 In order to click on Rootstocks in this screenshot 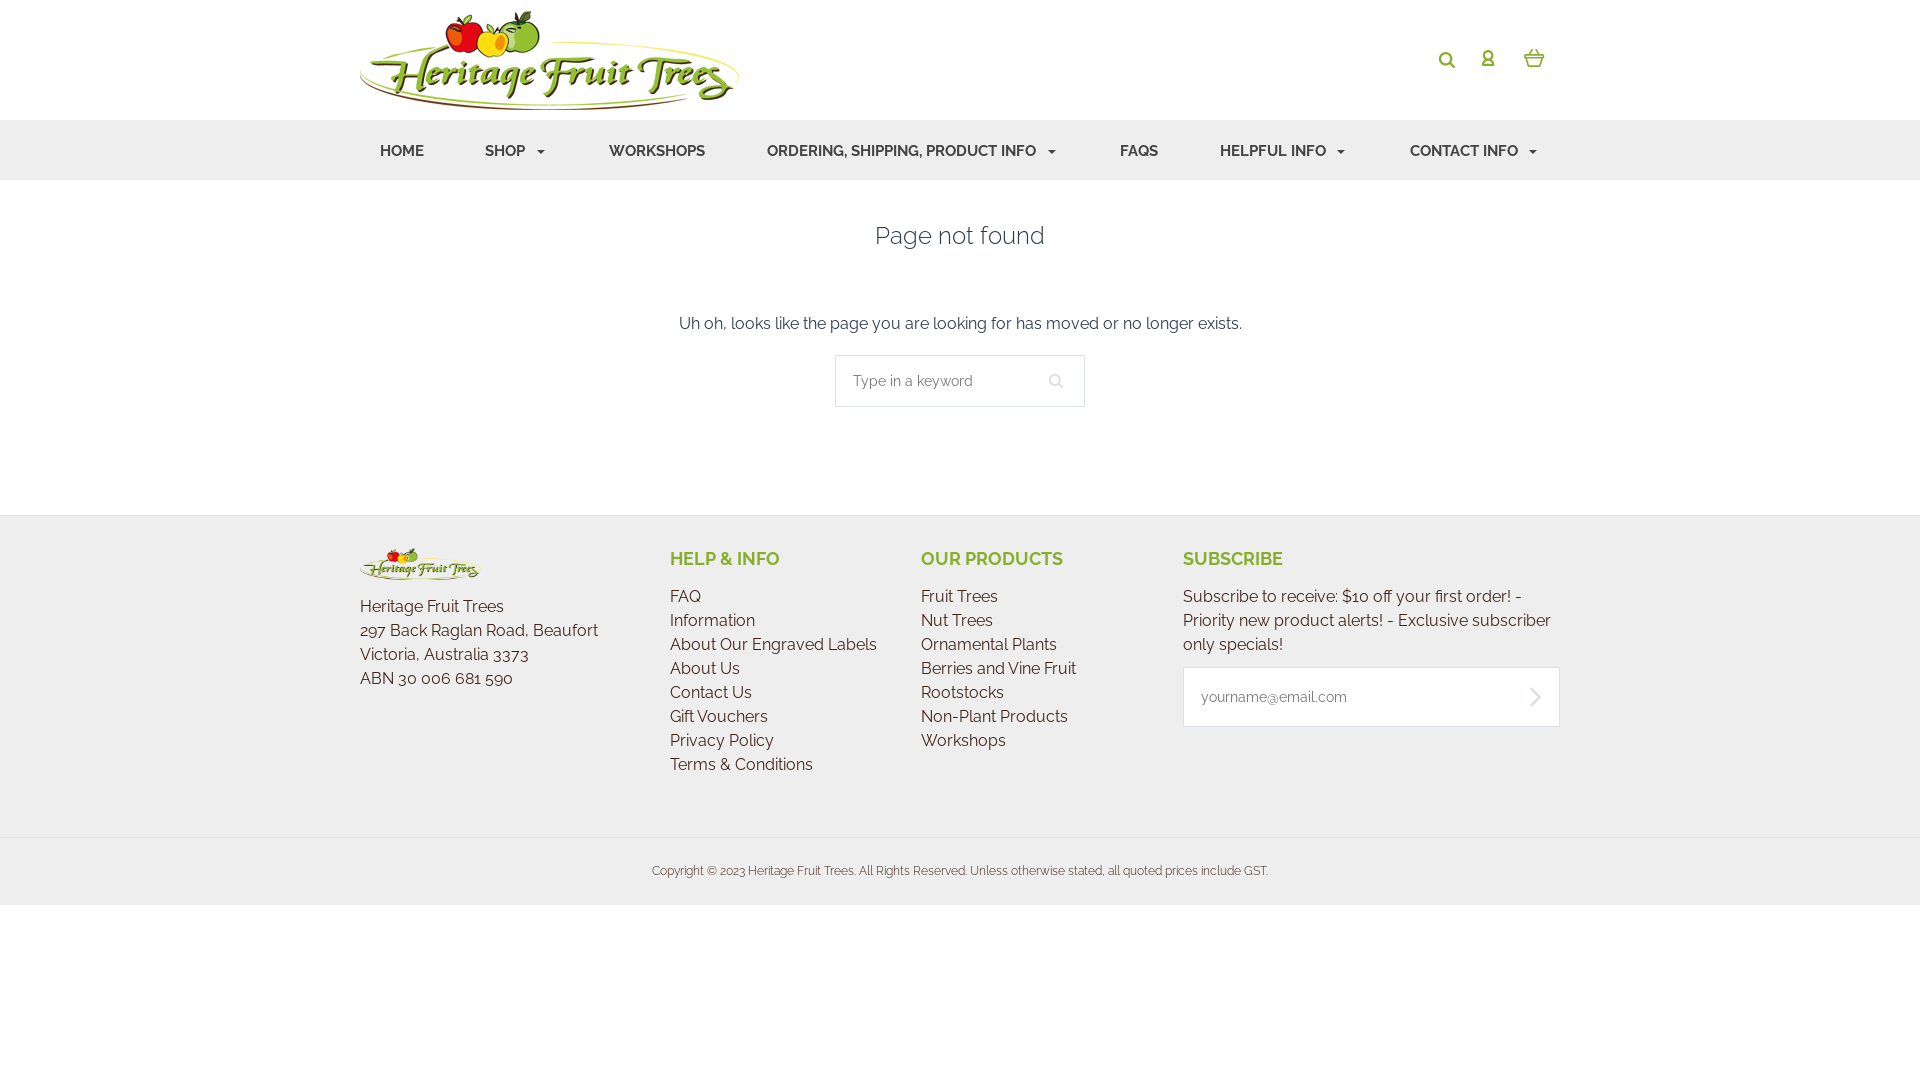, I will do `click(962, 692)`.